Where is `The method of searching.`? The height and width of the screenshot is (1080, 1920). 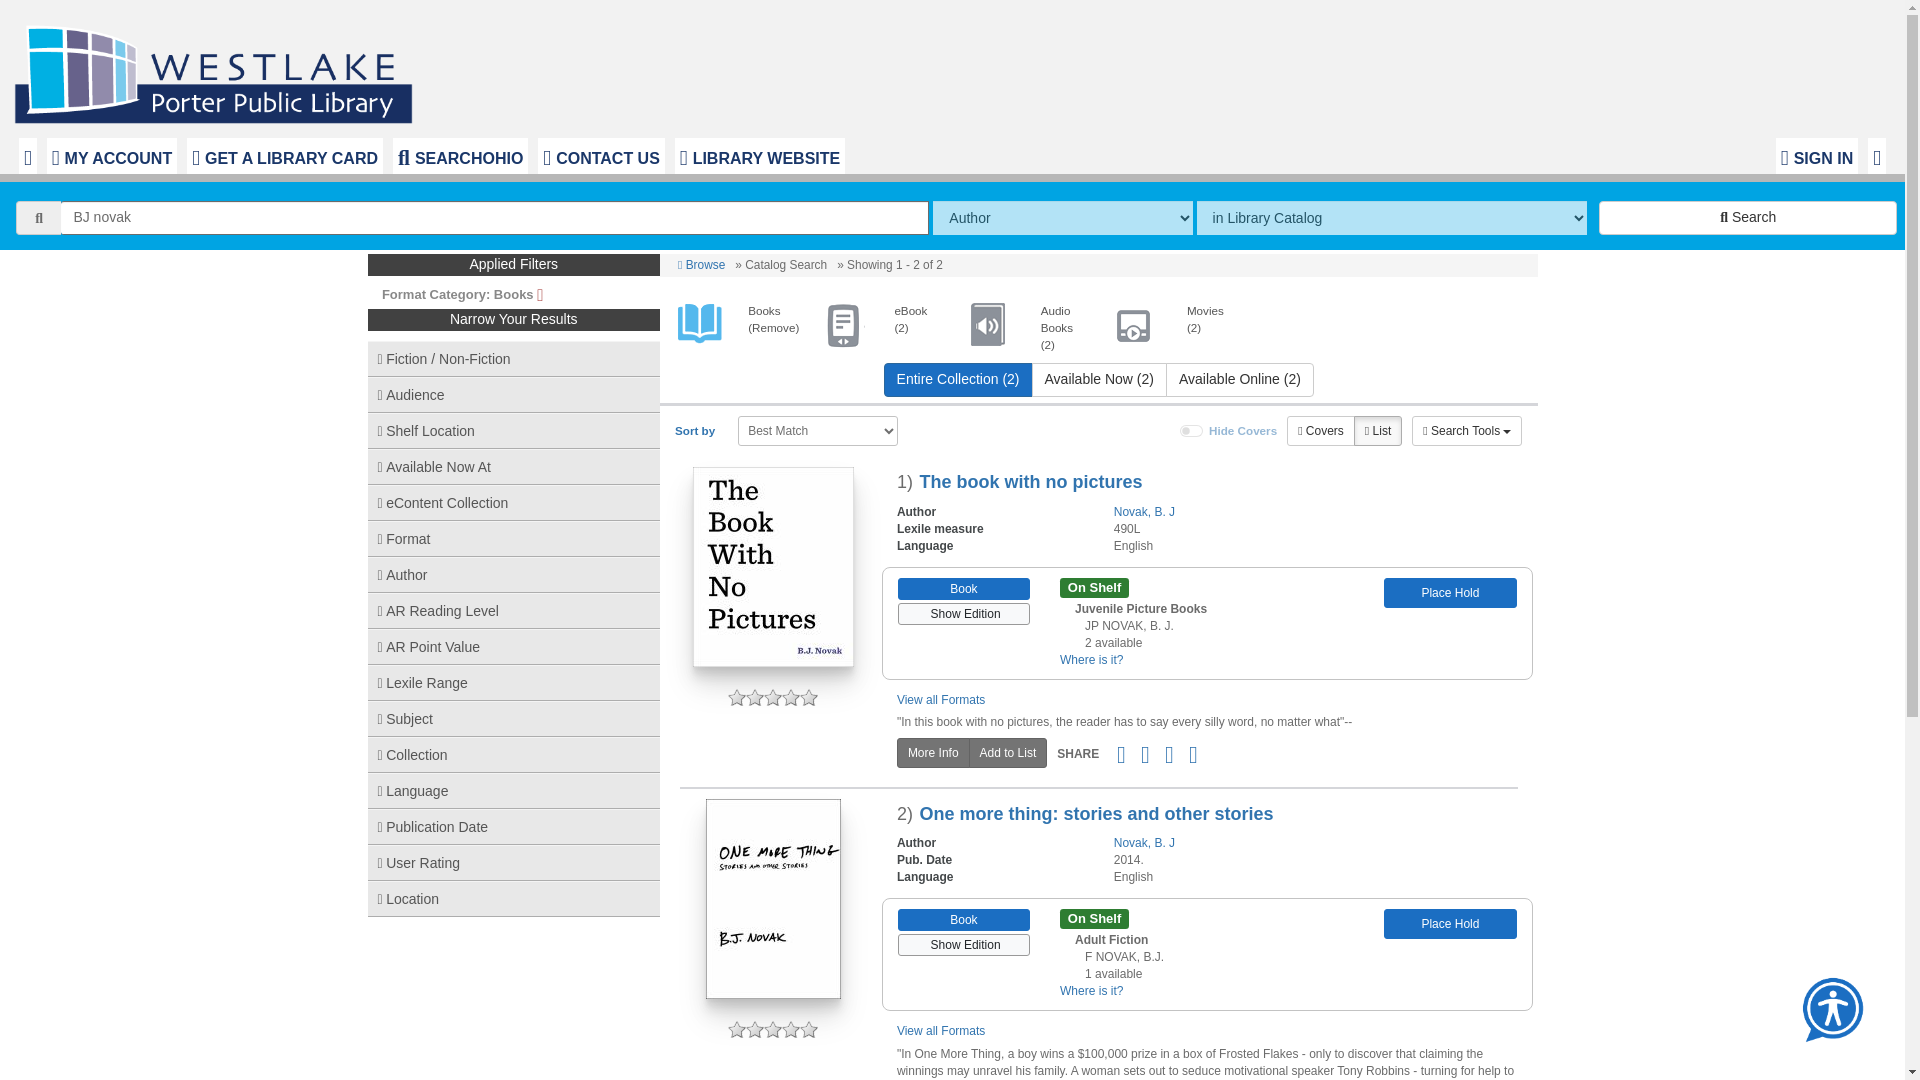 The method of searching. is located at coordinates (1062, 218).